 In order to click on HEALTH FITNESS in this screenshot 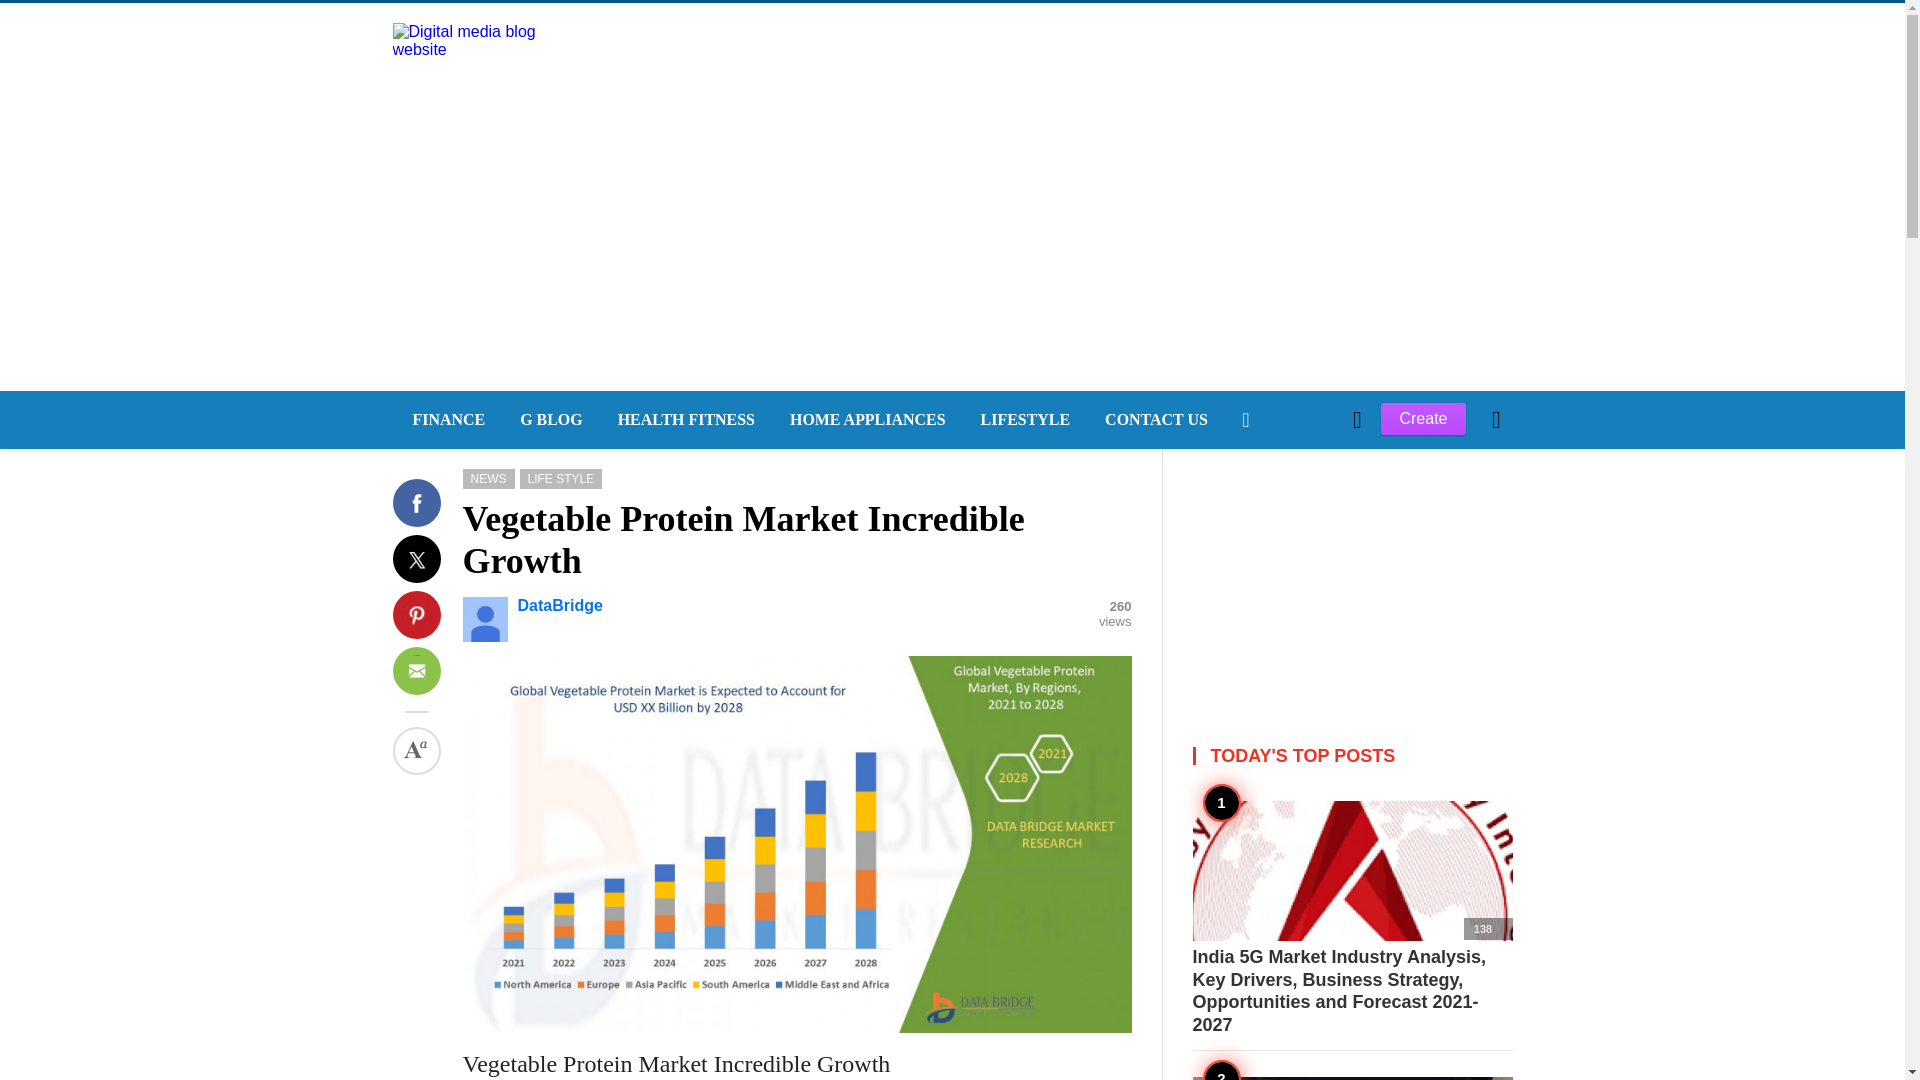, I will do `click(683, 420)`.